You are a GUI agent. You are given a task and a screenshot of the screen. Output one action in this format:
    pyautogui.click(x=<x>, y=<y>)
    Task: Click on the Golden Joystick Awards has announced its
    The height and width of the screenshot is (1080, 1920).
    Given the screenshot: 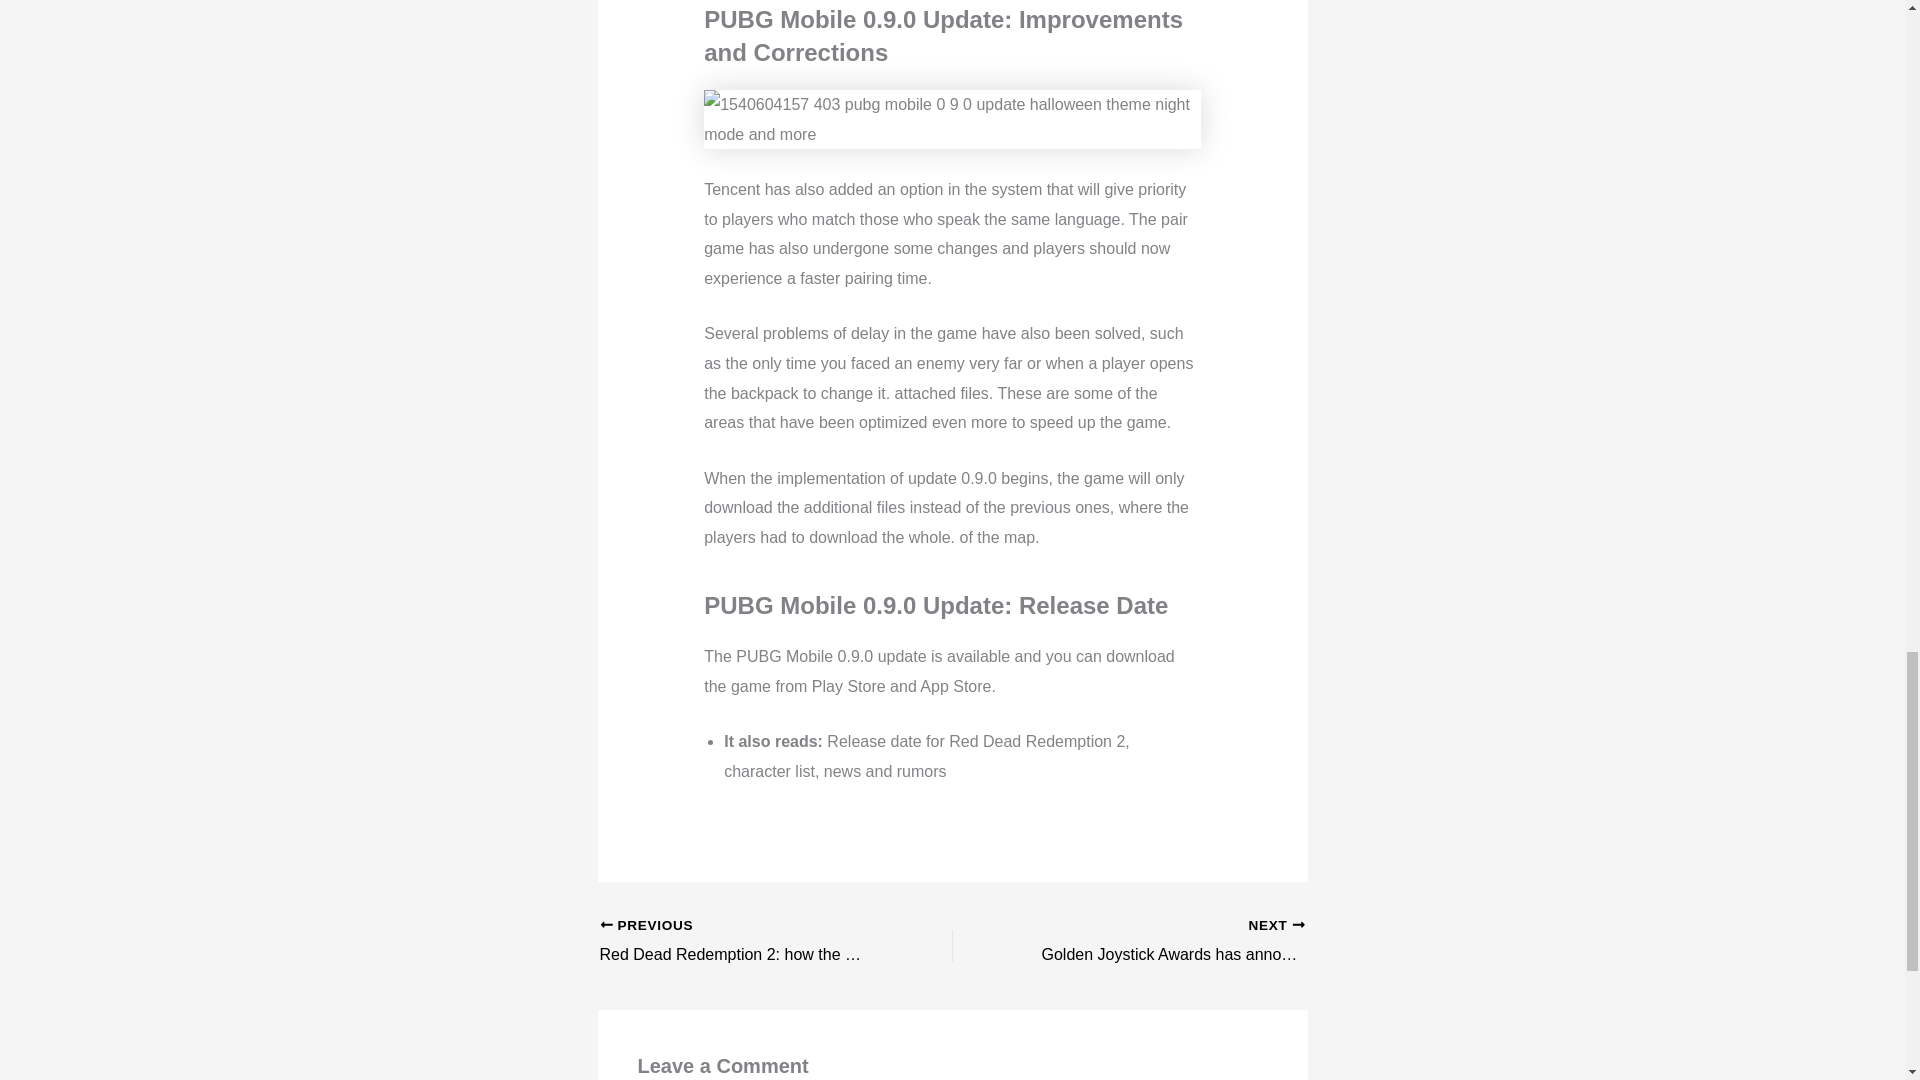 What is the action you would take?
    pyautogui.click(x=1163, y=941)
    